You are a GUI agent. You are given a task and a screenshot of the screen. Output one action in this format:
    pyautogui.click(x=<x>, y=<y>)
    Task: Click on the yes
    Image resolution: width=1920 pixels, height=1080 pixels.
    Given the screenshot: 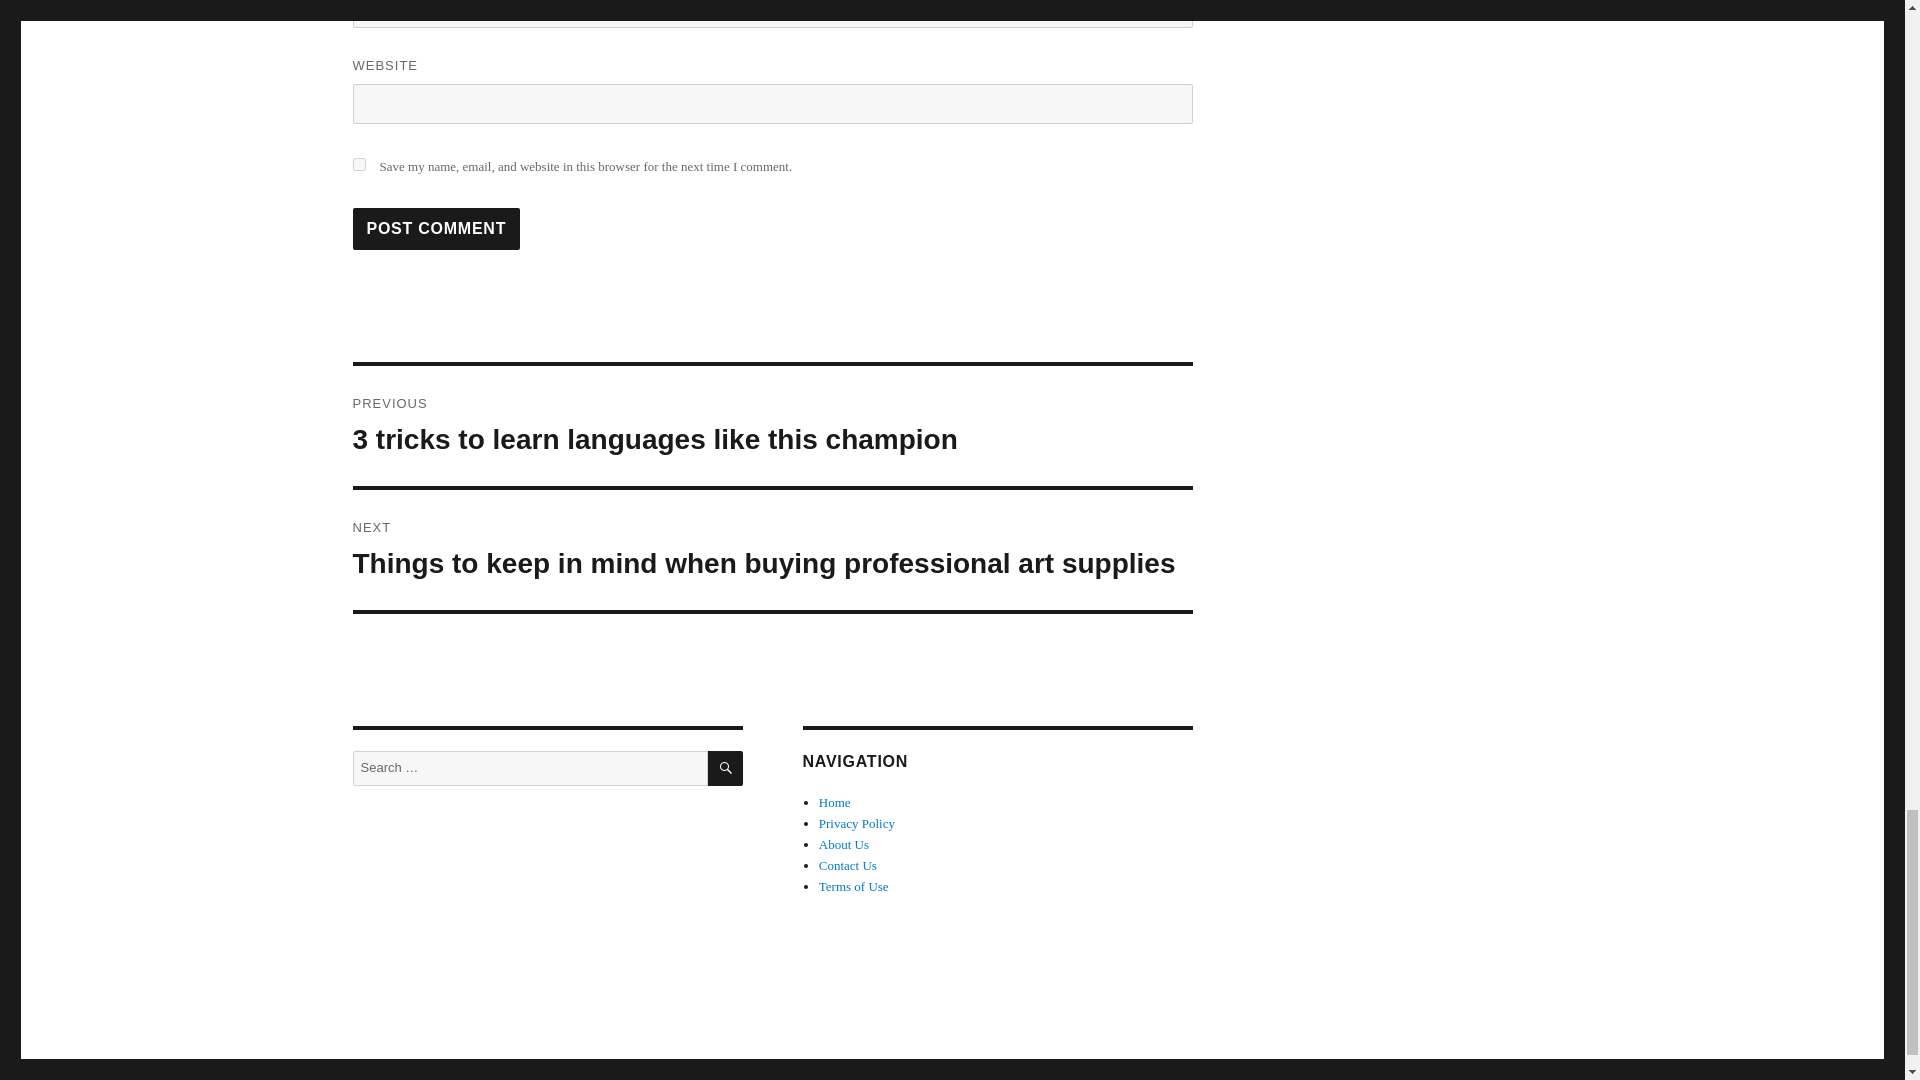 What is the action you would take?
    pyautogui.click(x=358, y=164)
    